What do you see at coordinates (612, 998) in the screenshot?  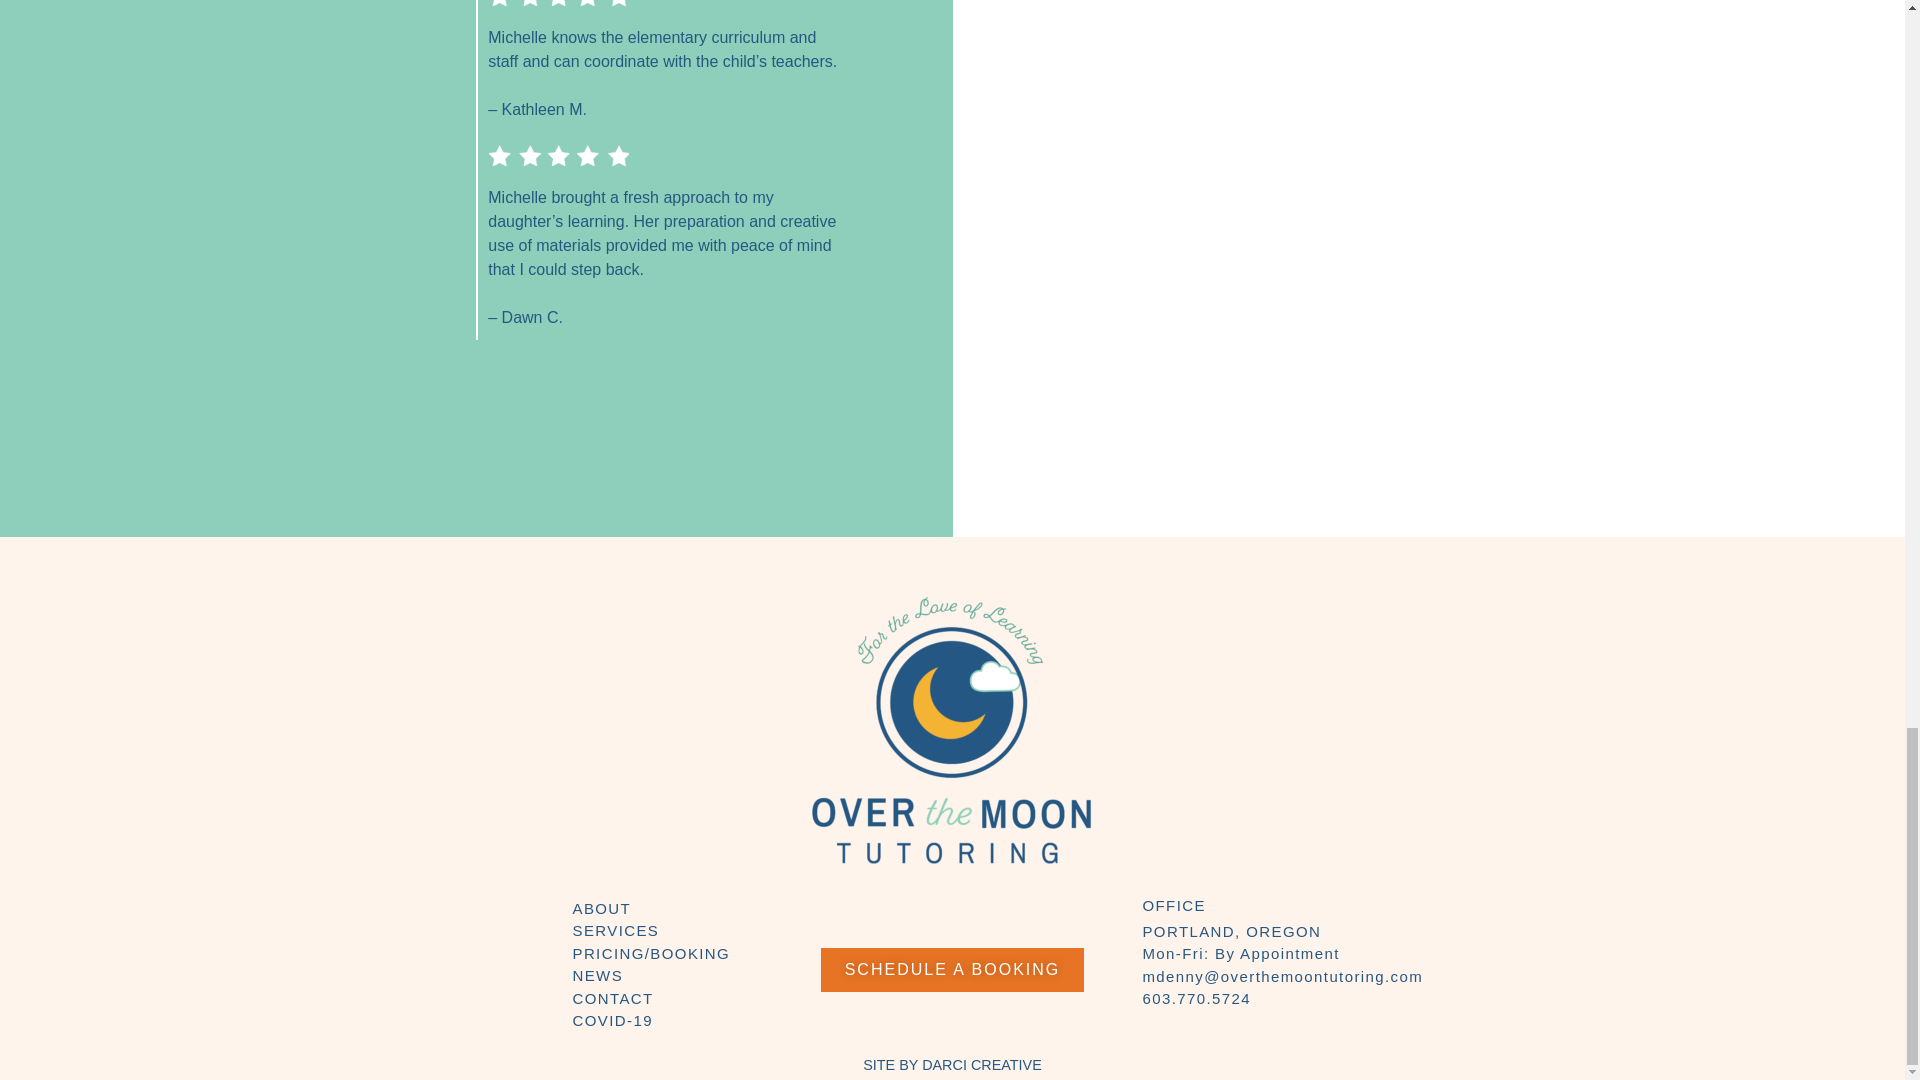 I see `CONTACT` at bounding box center [612, 998].